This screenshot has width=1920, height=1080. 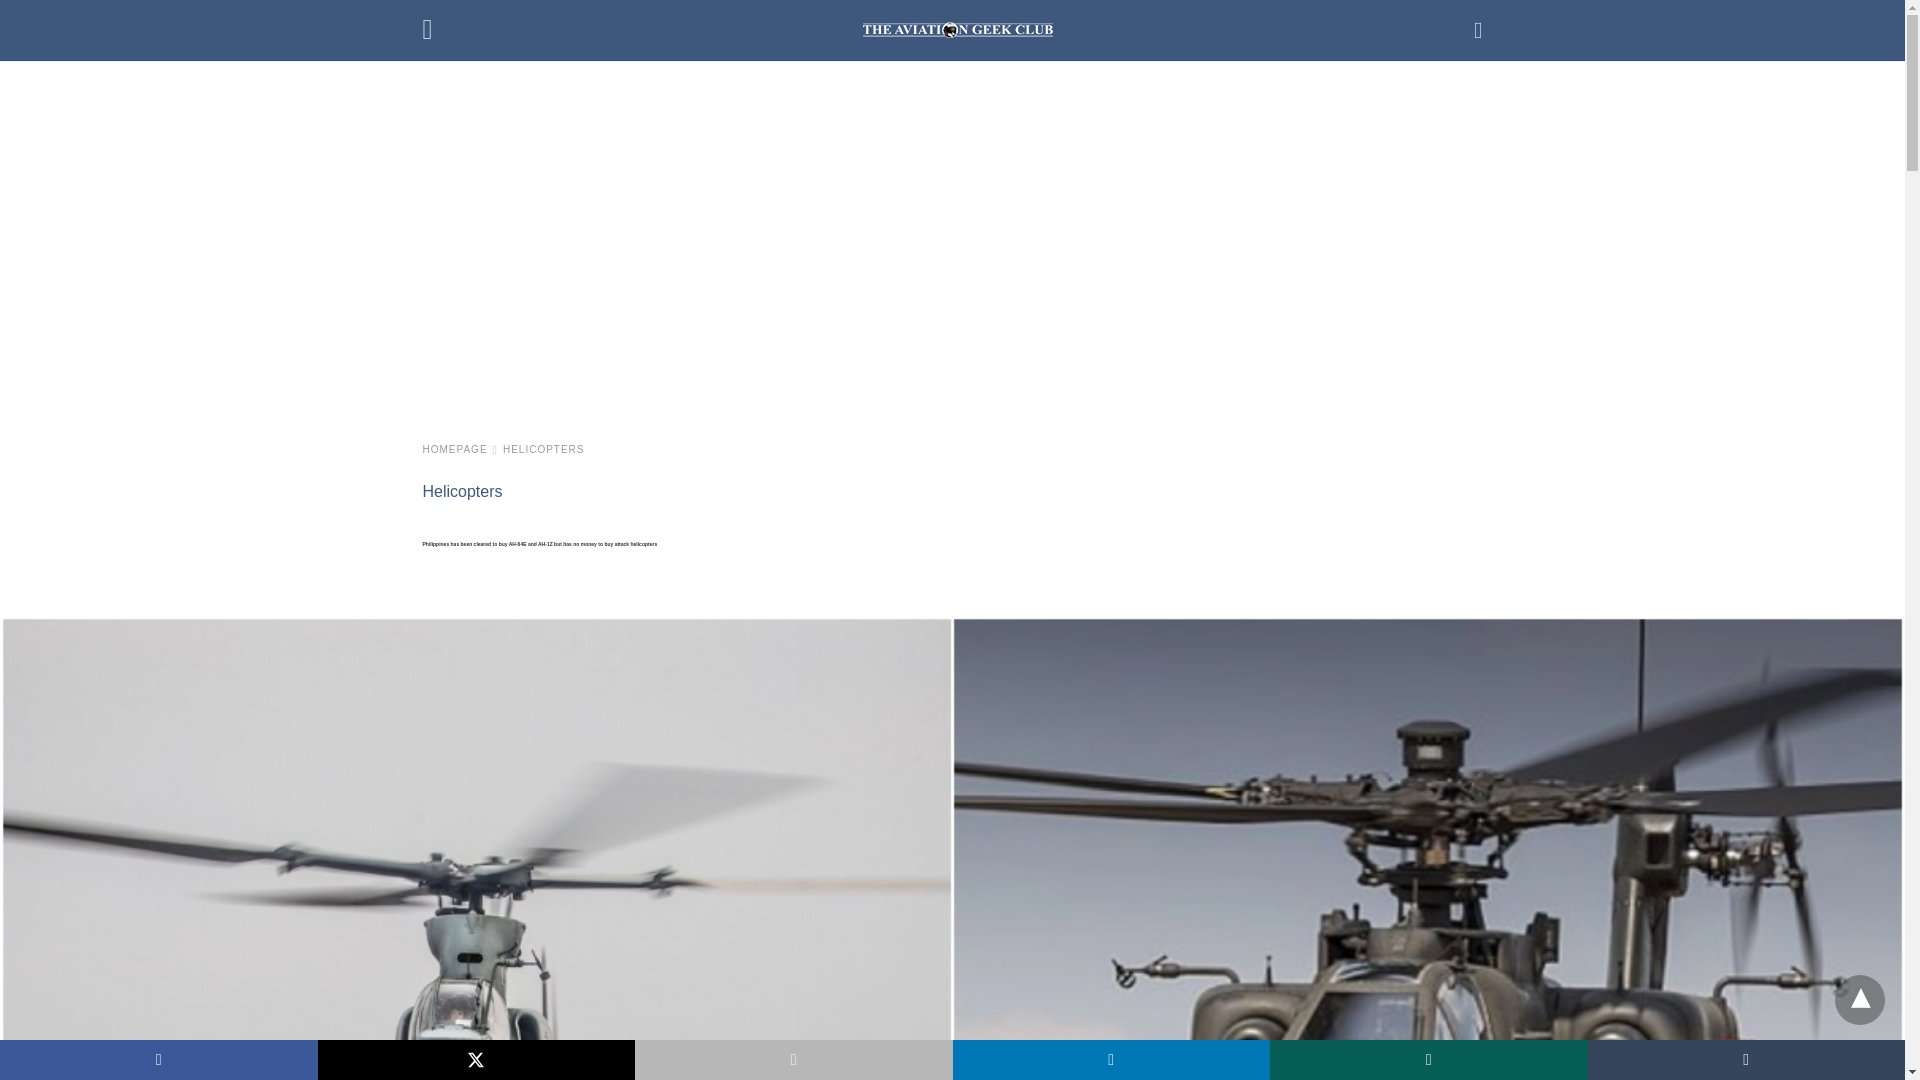 What do you see at coordinates (1478, 30) in the screenshot?
I see `search` at bounding box center [1478, 30].